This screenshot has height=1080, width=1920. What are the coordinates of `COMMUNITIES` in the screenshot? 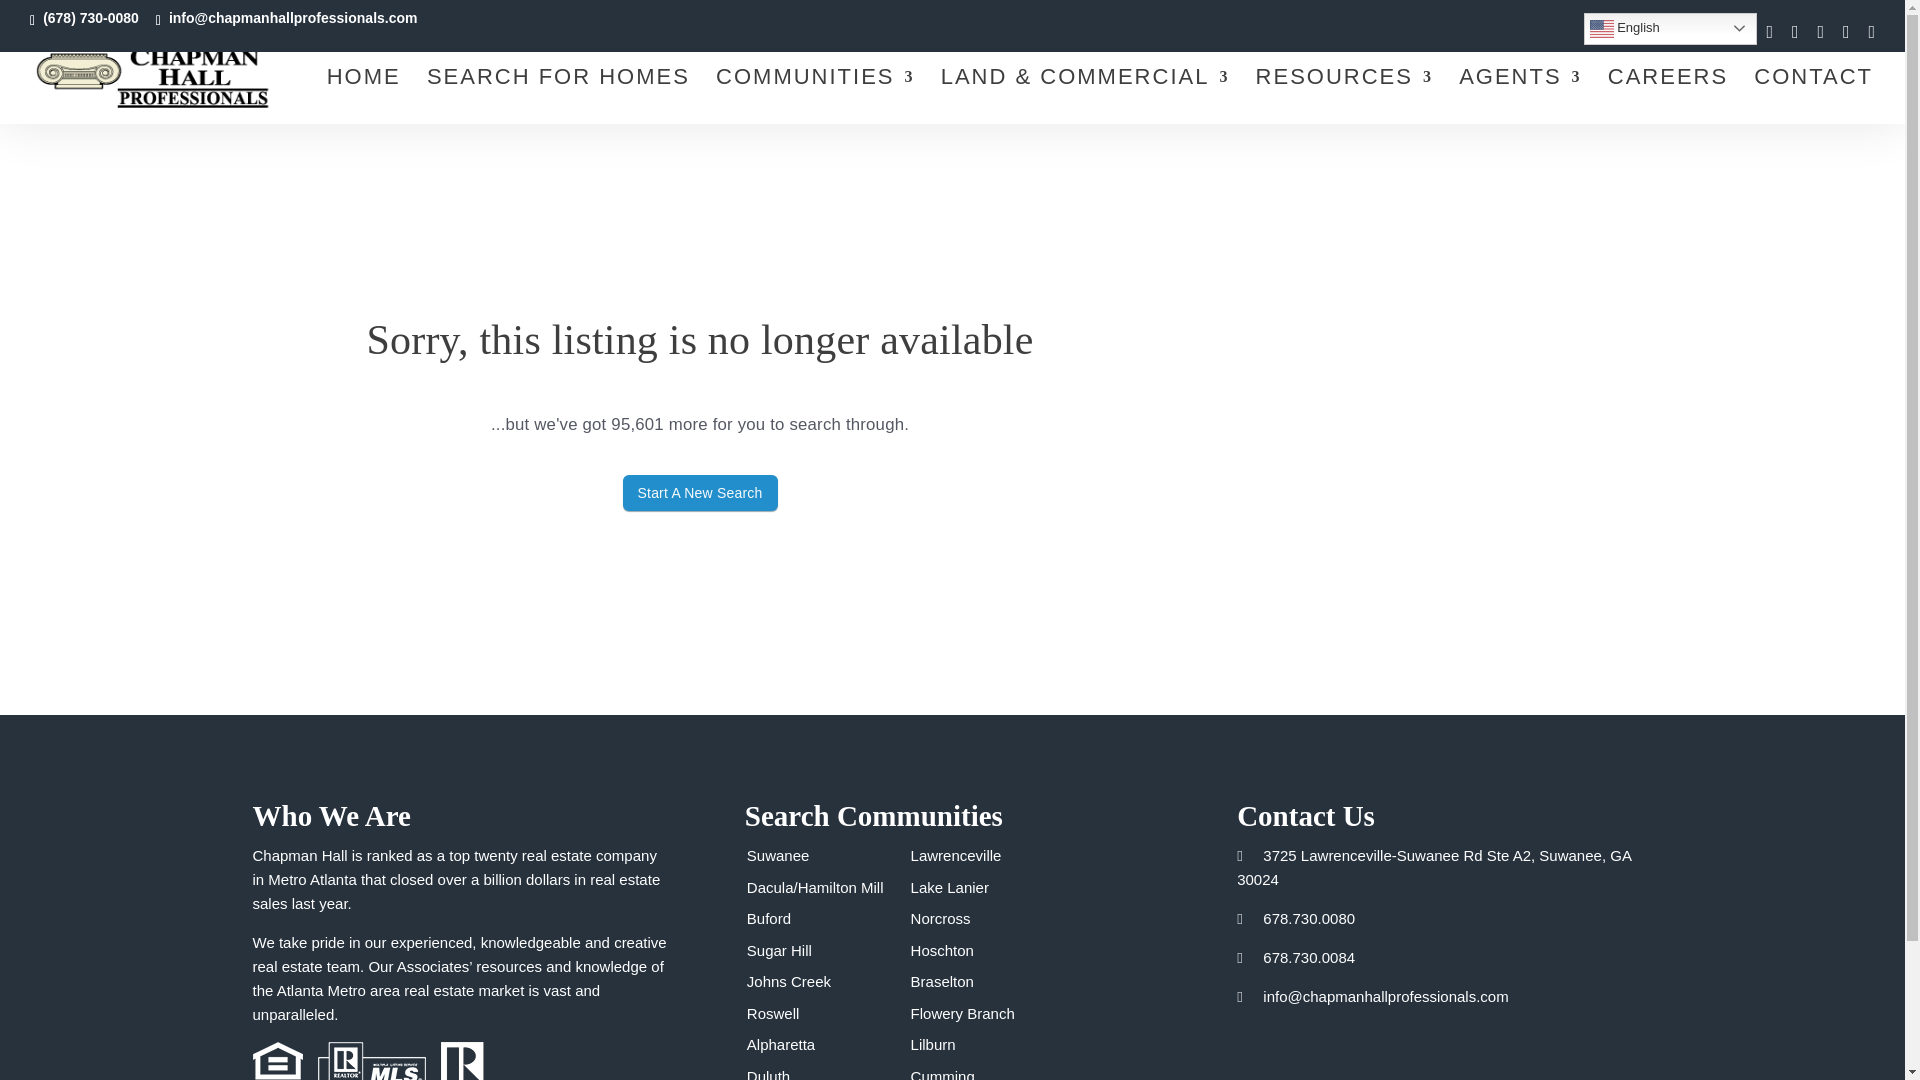 It's located at (814, 97).